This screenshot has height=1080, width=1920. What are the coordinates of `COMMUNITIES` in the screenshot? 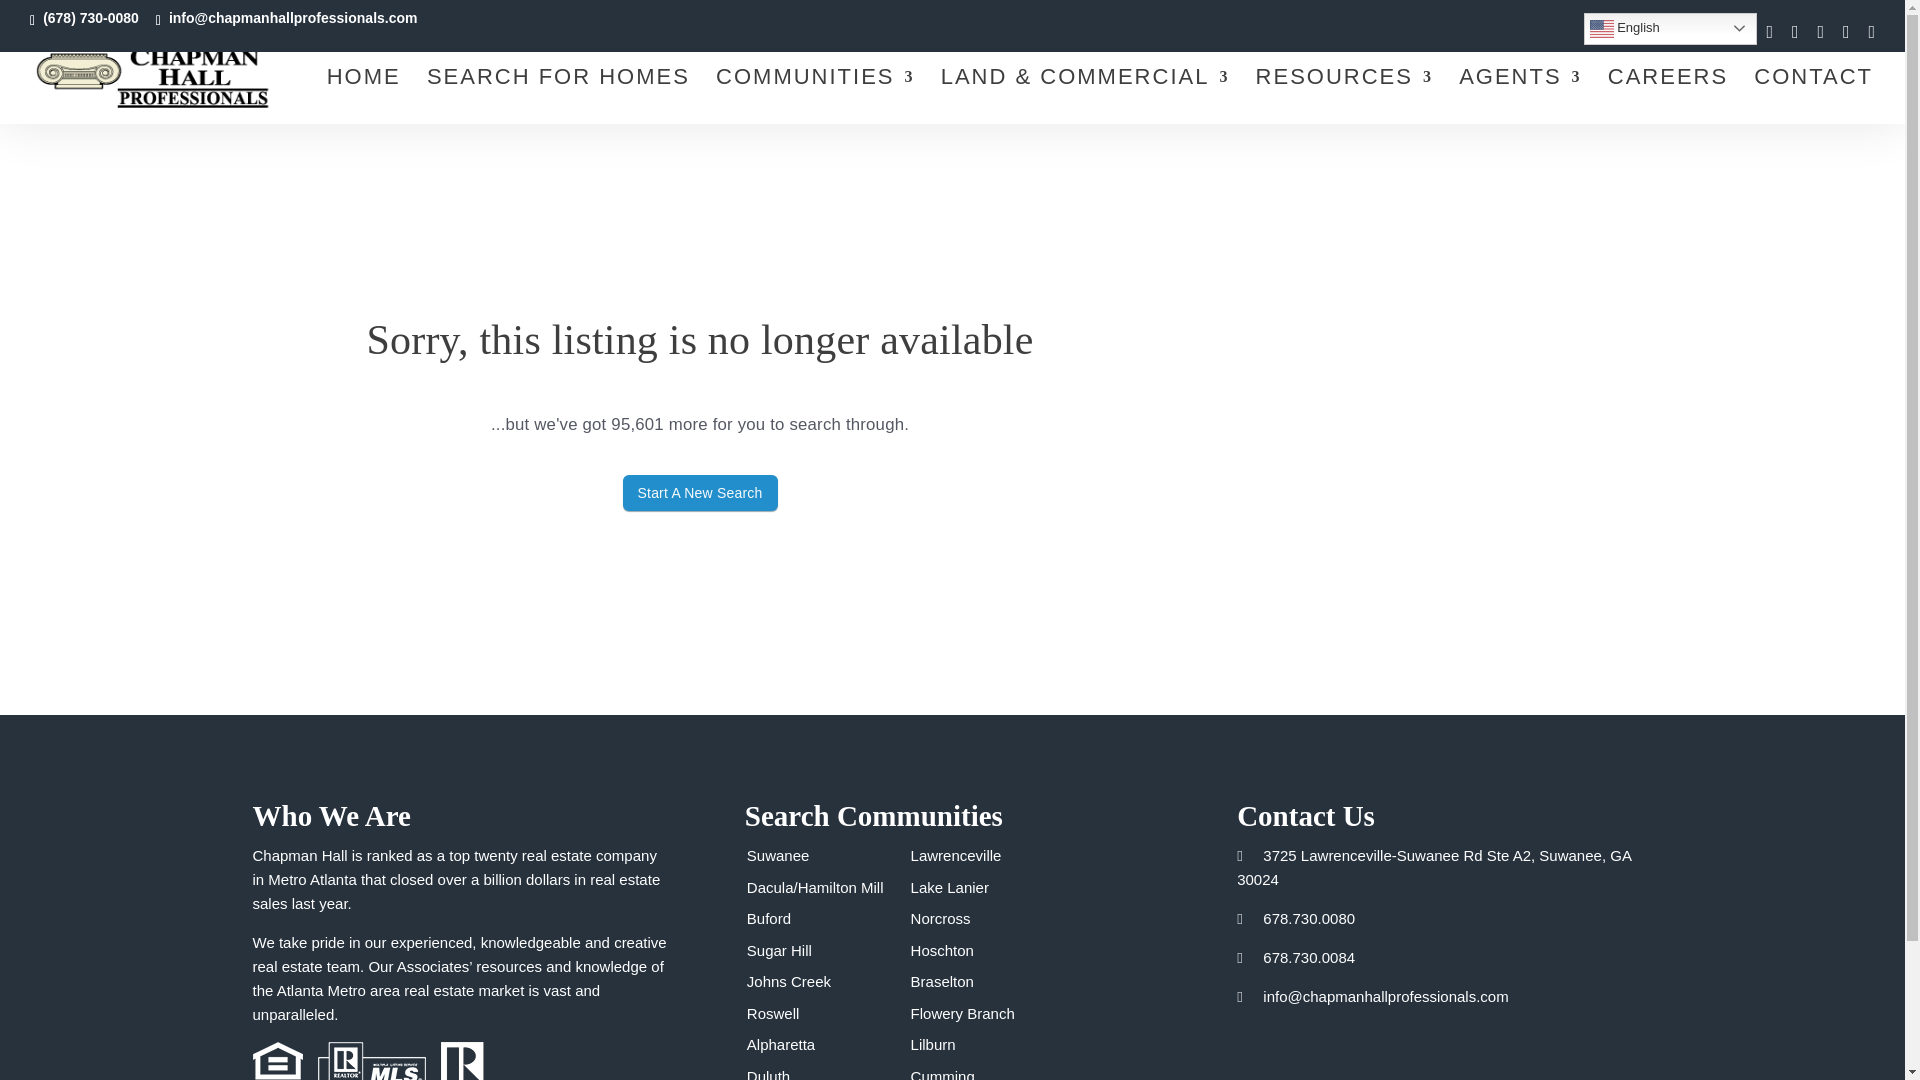 It's located at (814, 97).